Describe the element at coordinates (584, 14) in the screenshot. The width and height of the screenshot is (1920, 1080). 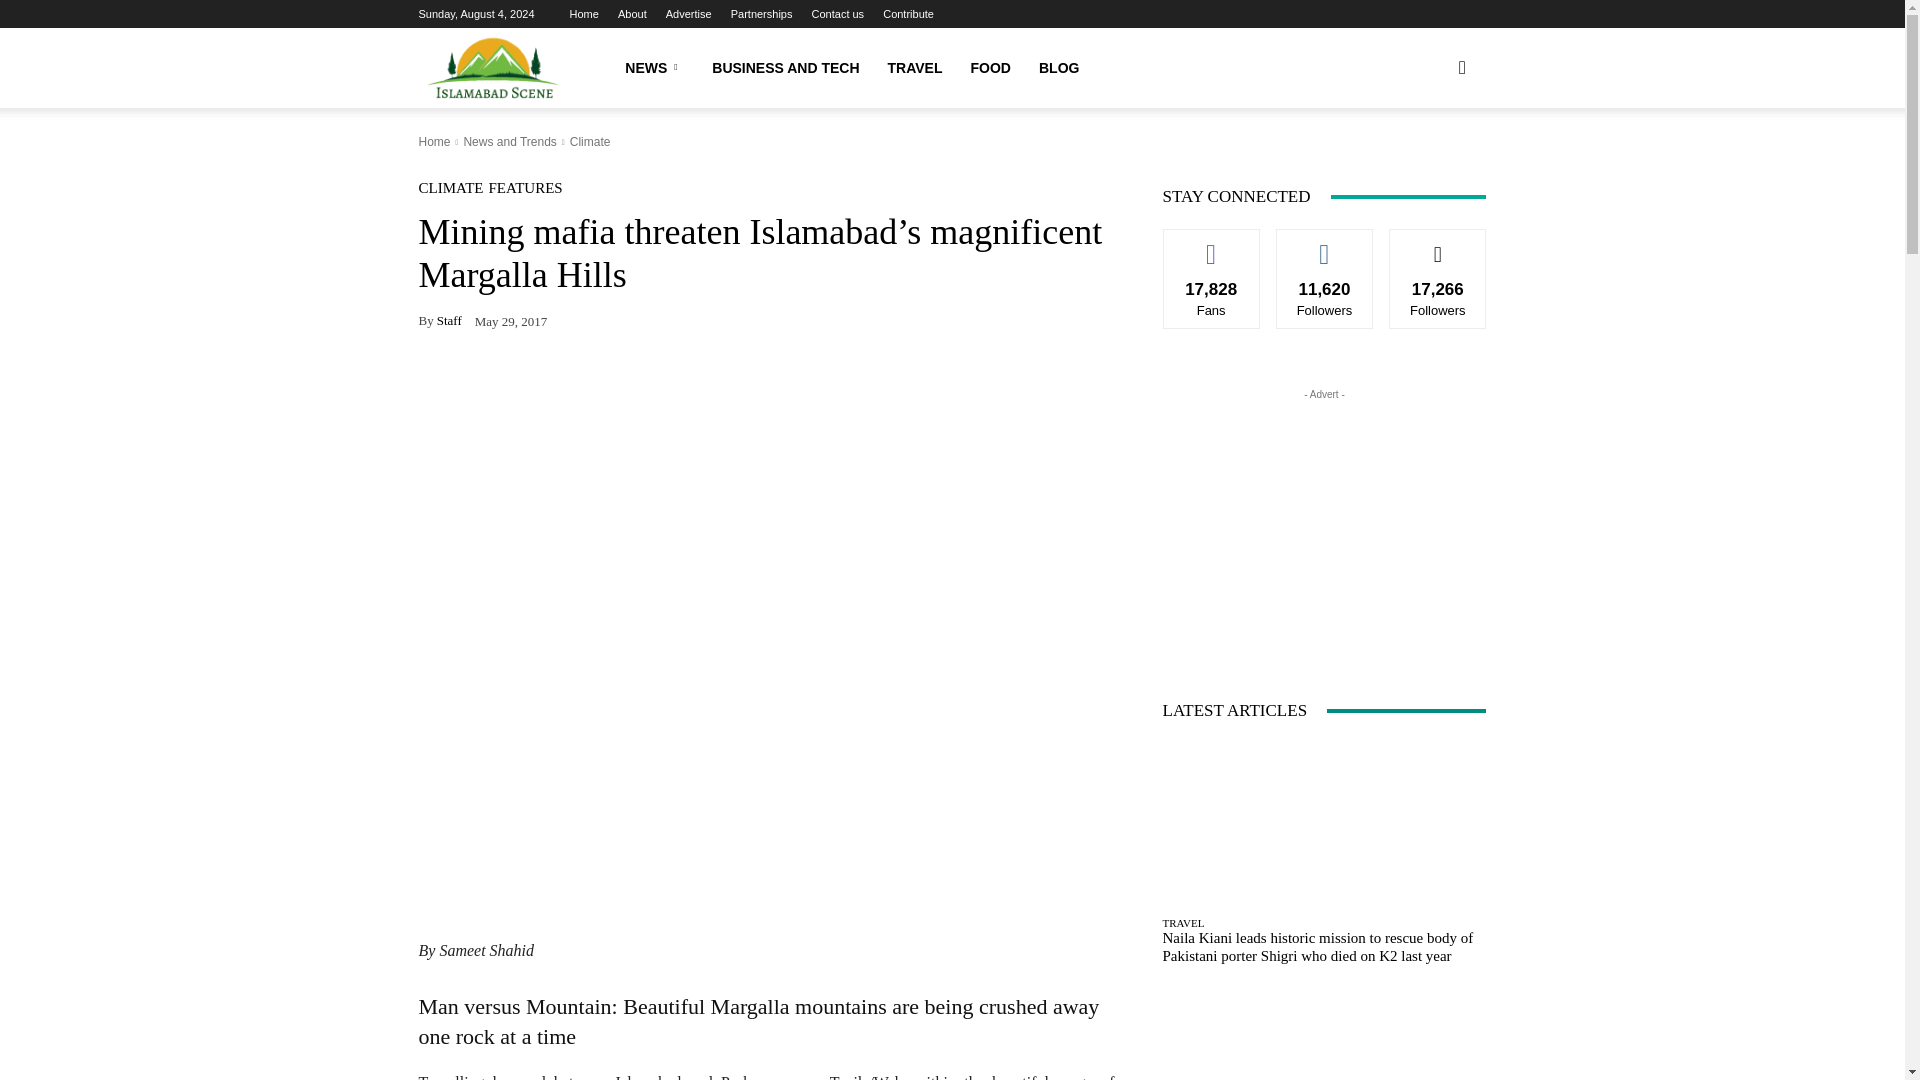
I see `Home` at that location.